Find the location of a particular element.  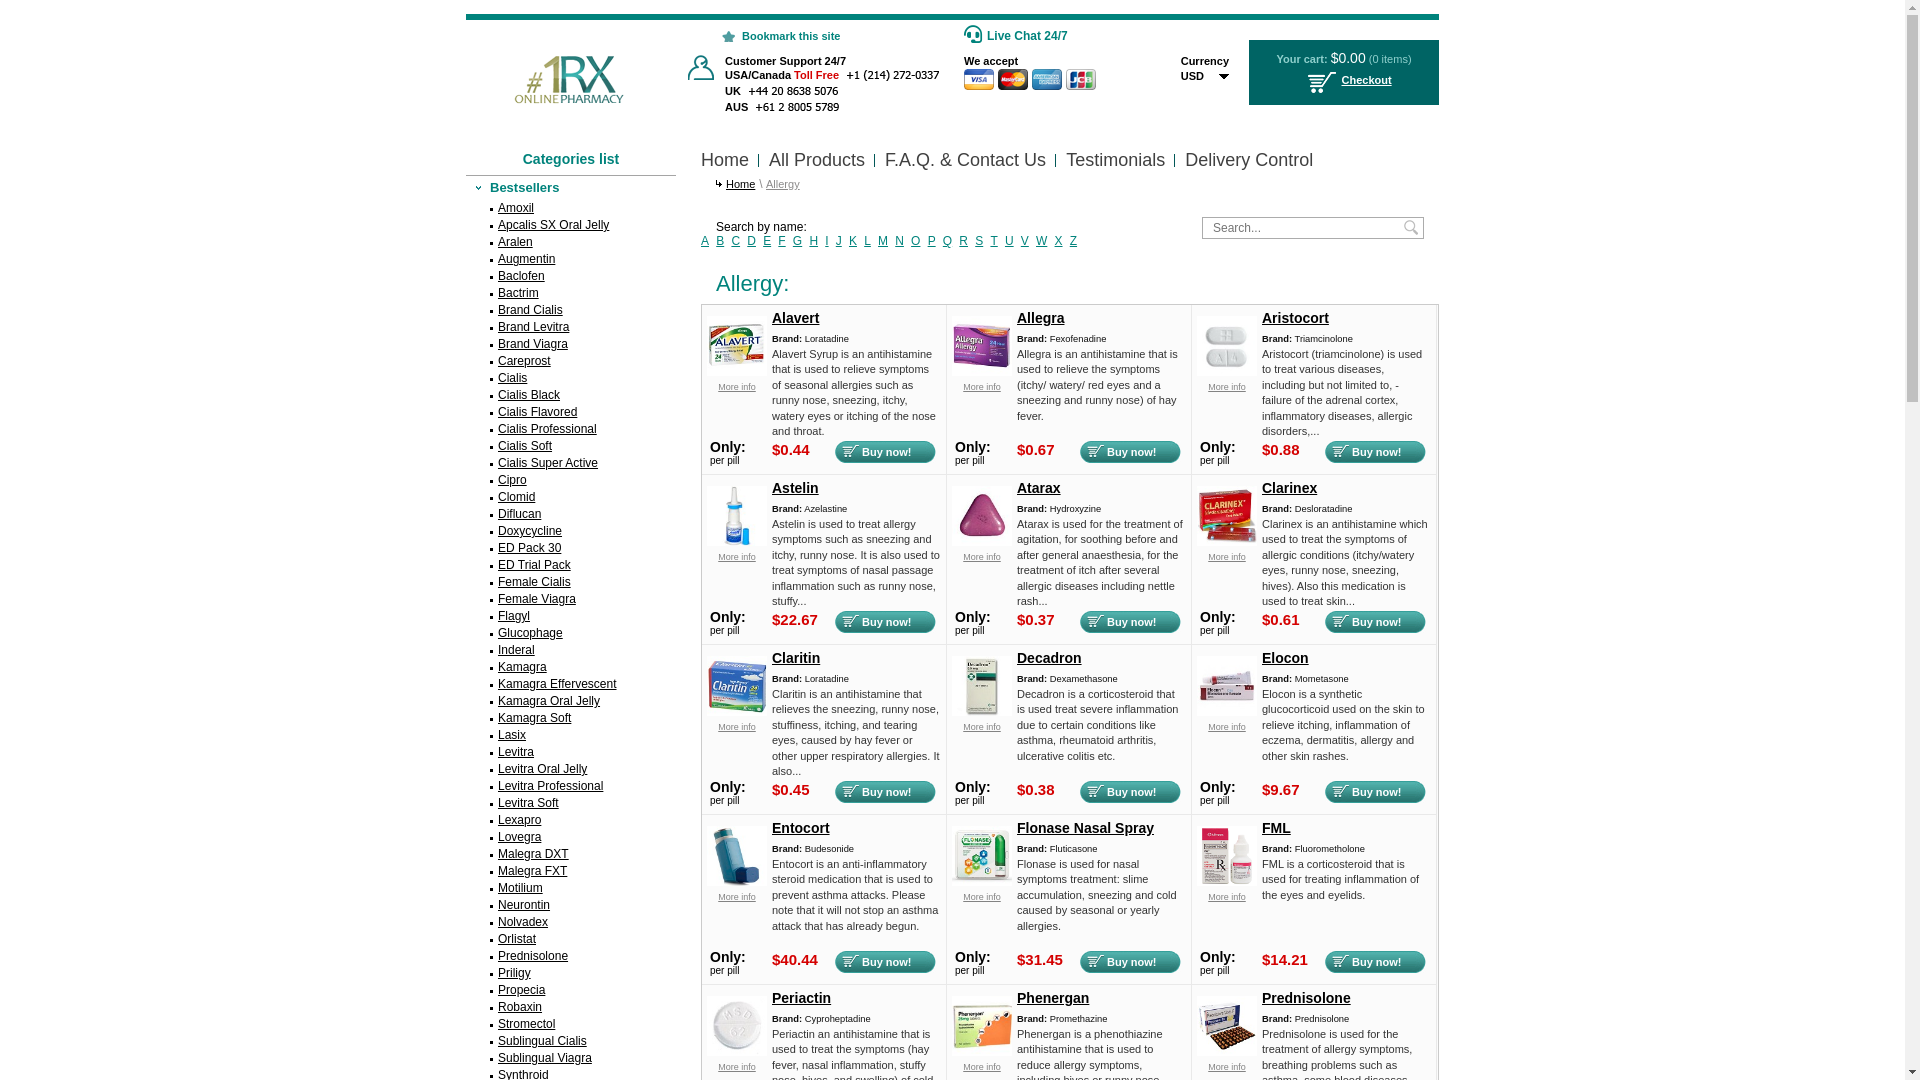

Inderal is located at coordinates (571, 650).